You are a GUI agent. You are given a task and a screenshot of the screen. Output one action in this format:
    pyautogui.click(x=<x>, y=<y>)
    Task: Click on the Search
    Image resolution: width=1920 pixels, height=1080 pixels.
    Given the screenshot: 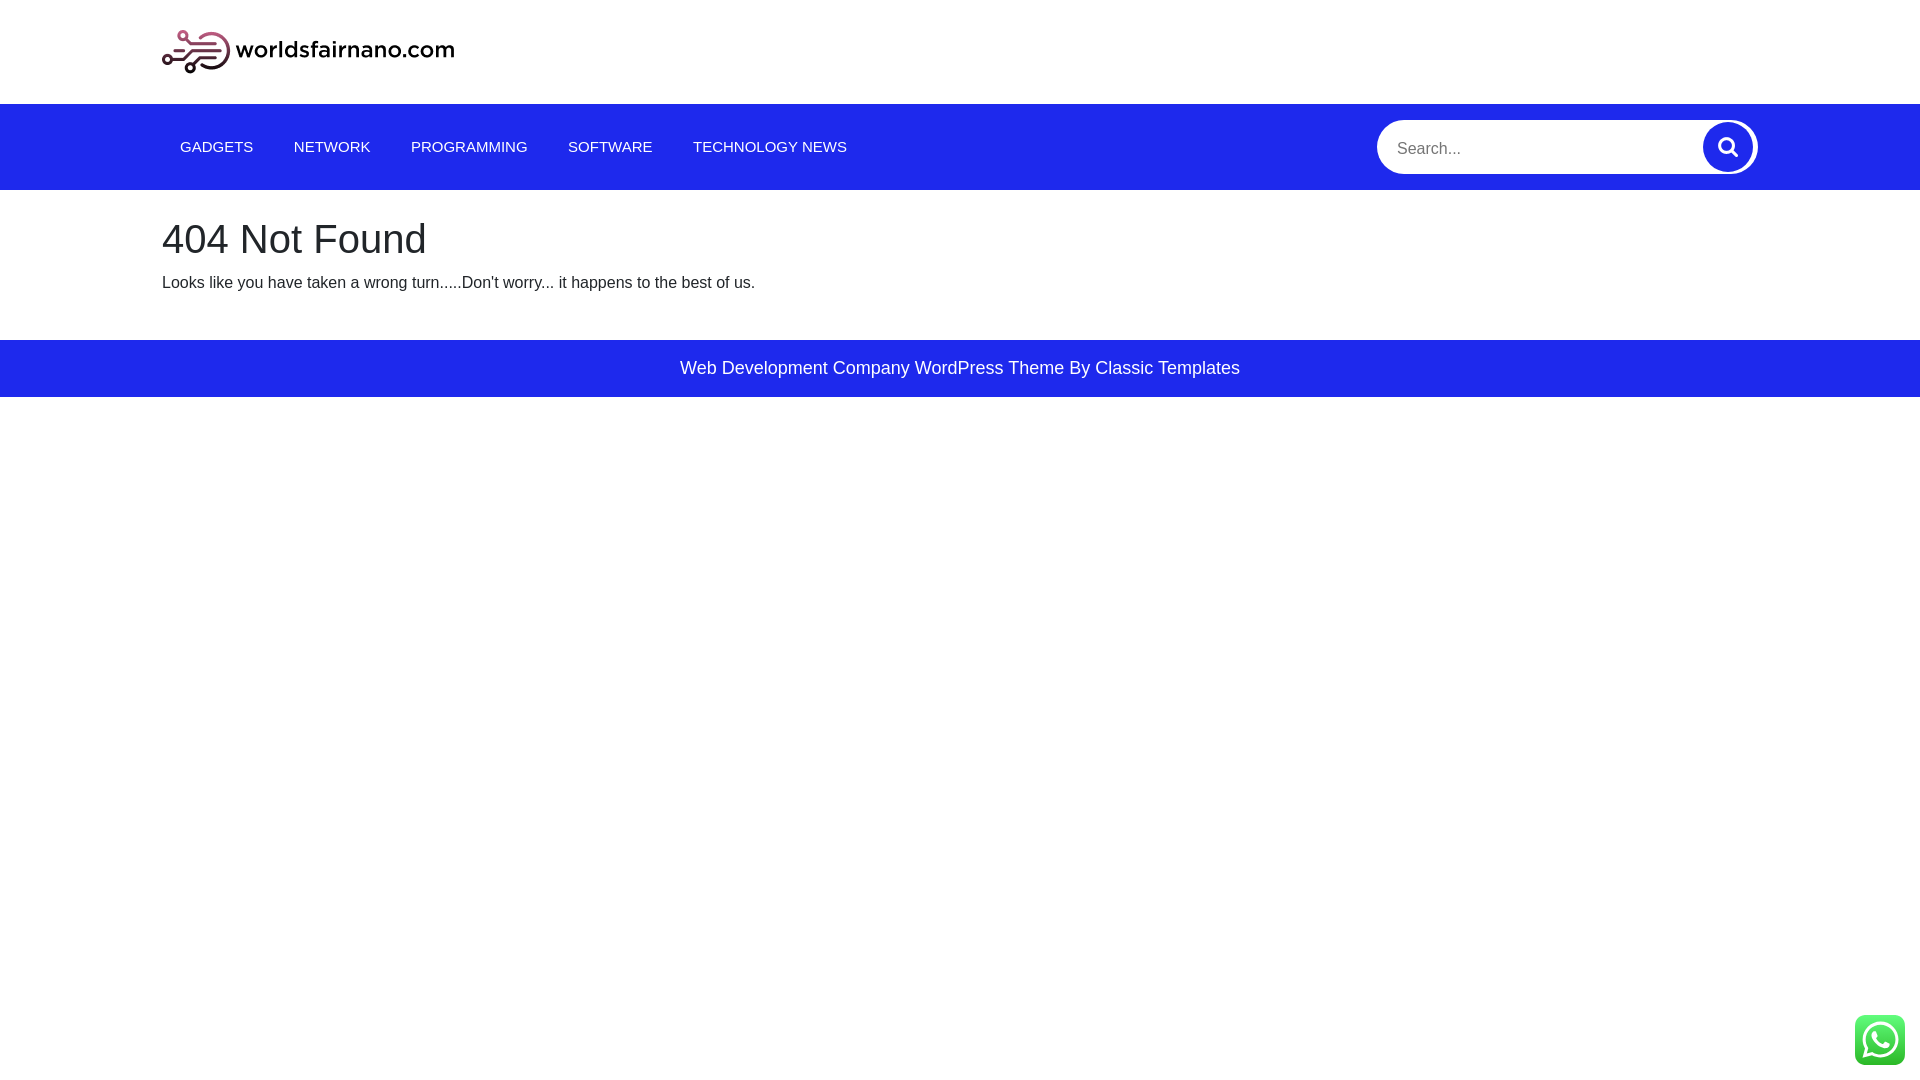 What is the action you would take?
    pyautogui.click(x=1728, y=146)
    